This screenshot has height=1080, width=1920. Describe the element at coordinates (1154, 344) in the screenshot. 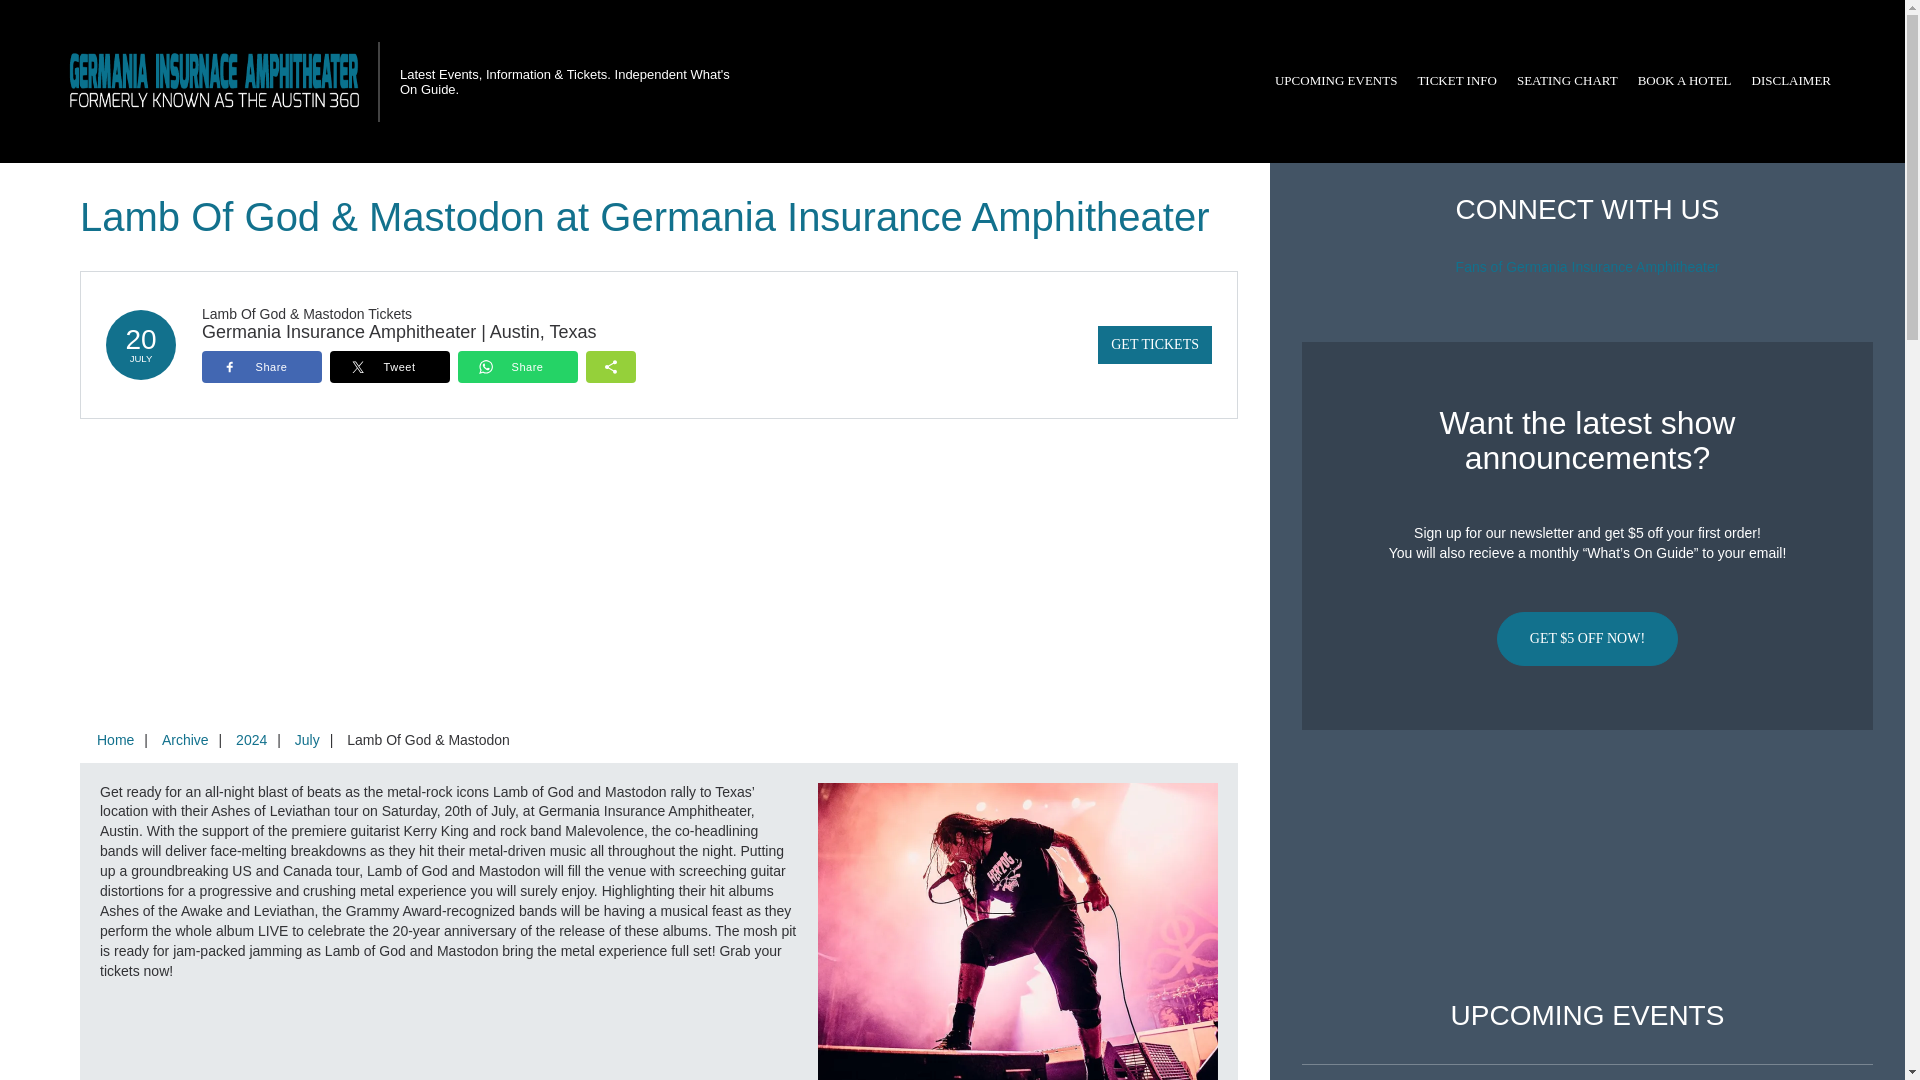

I see `GET TICKETS` at that location.